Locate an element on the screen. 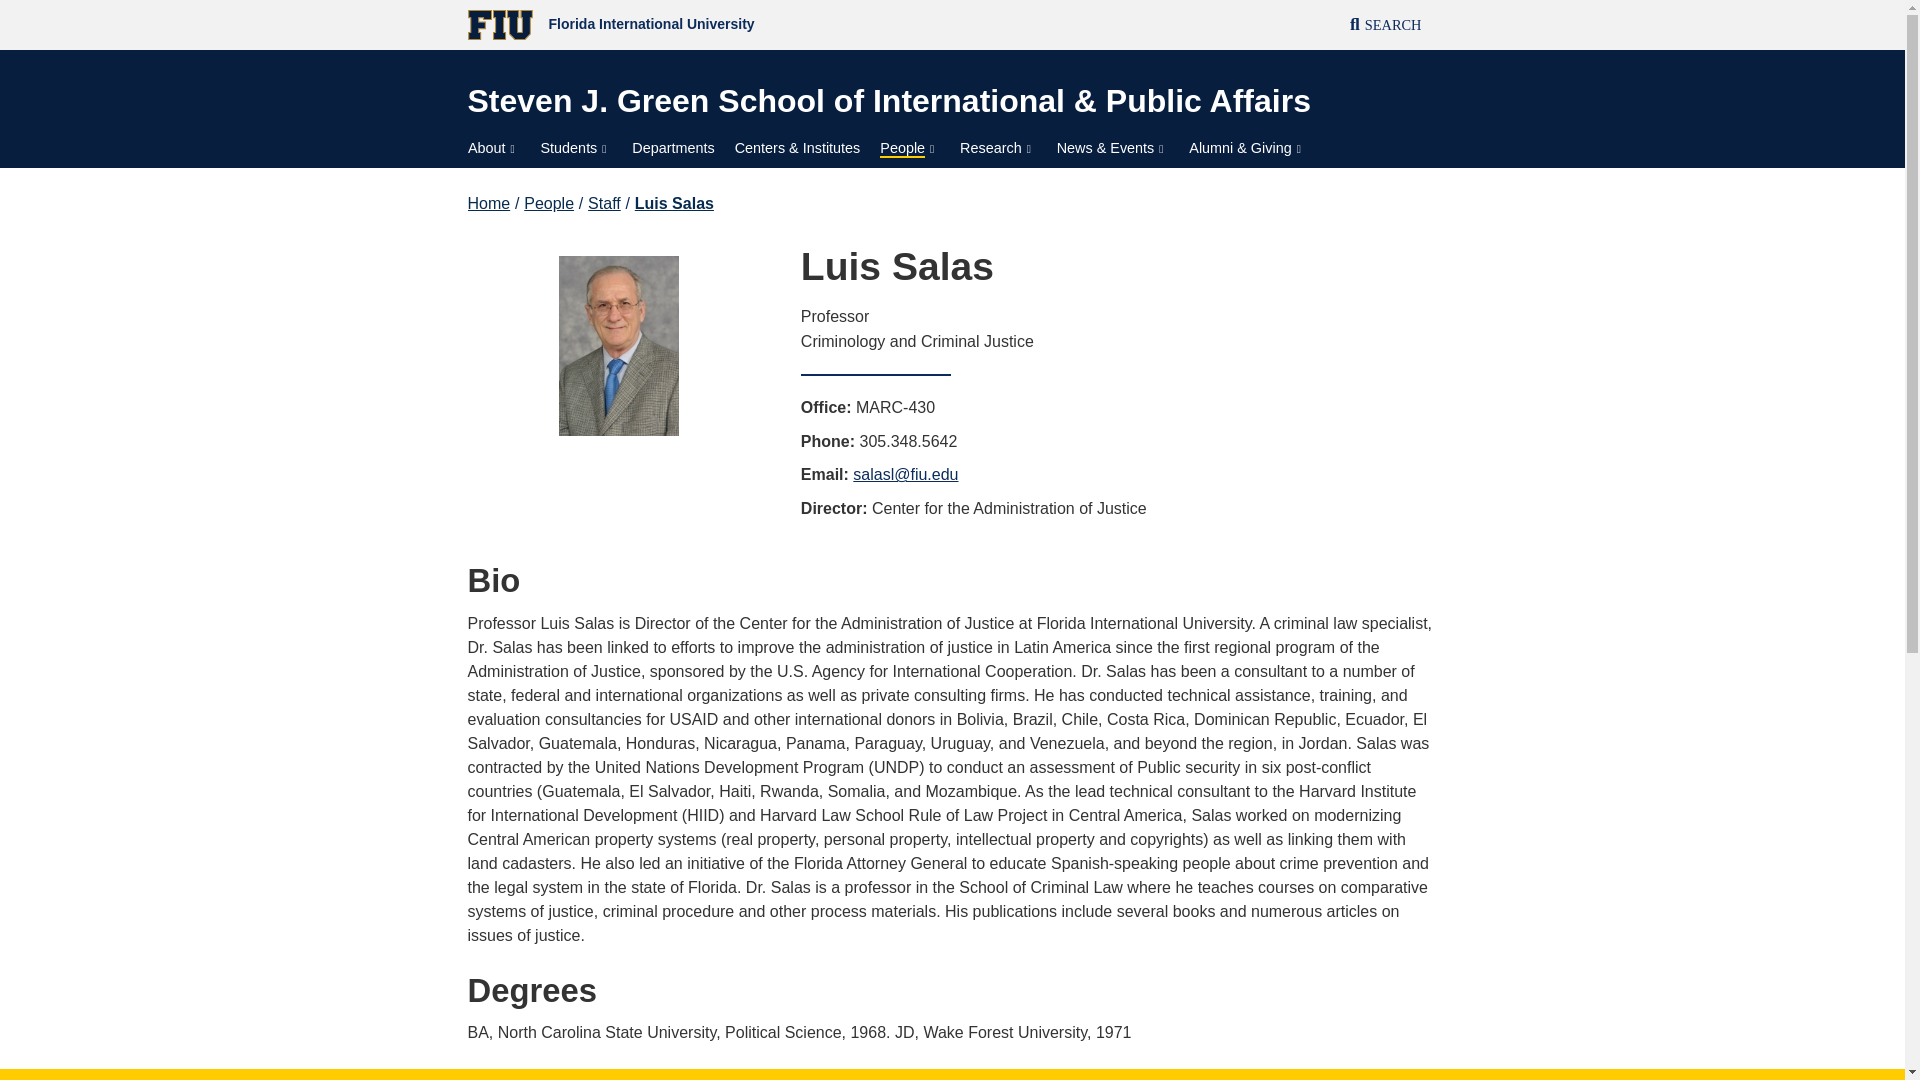  People is located at coordinates (910, 148).